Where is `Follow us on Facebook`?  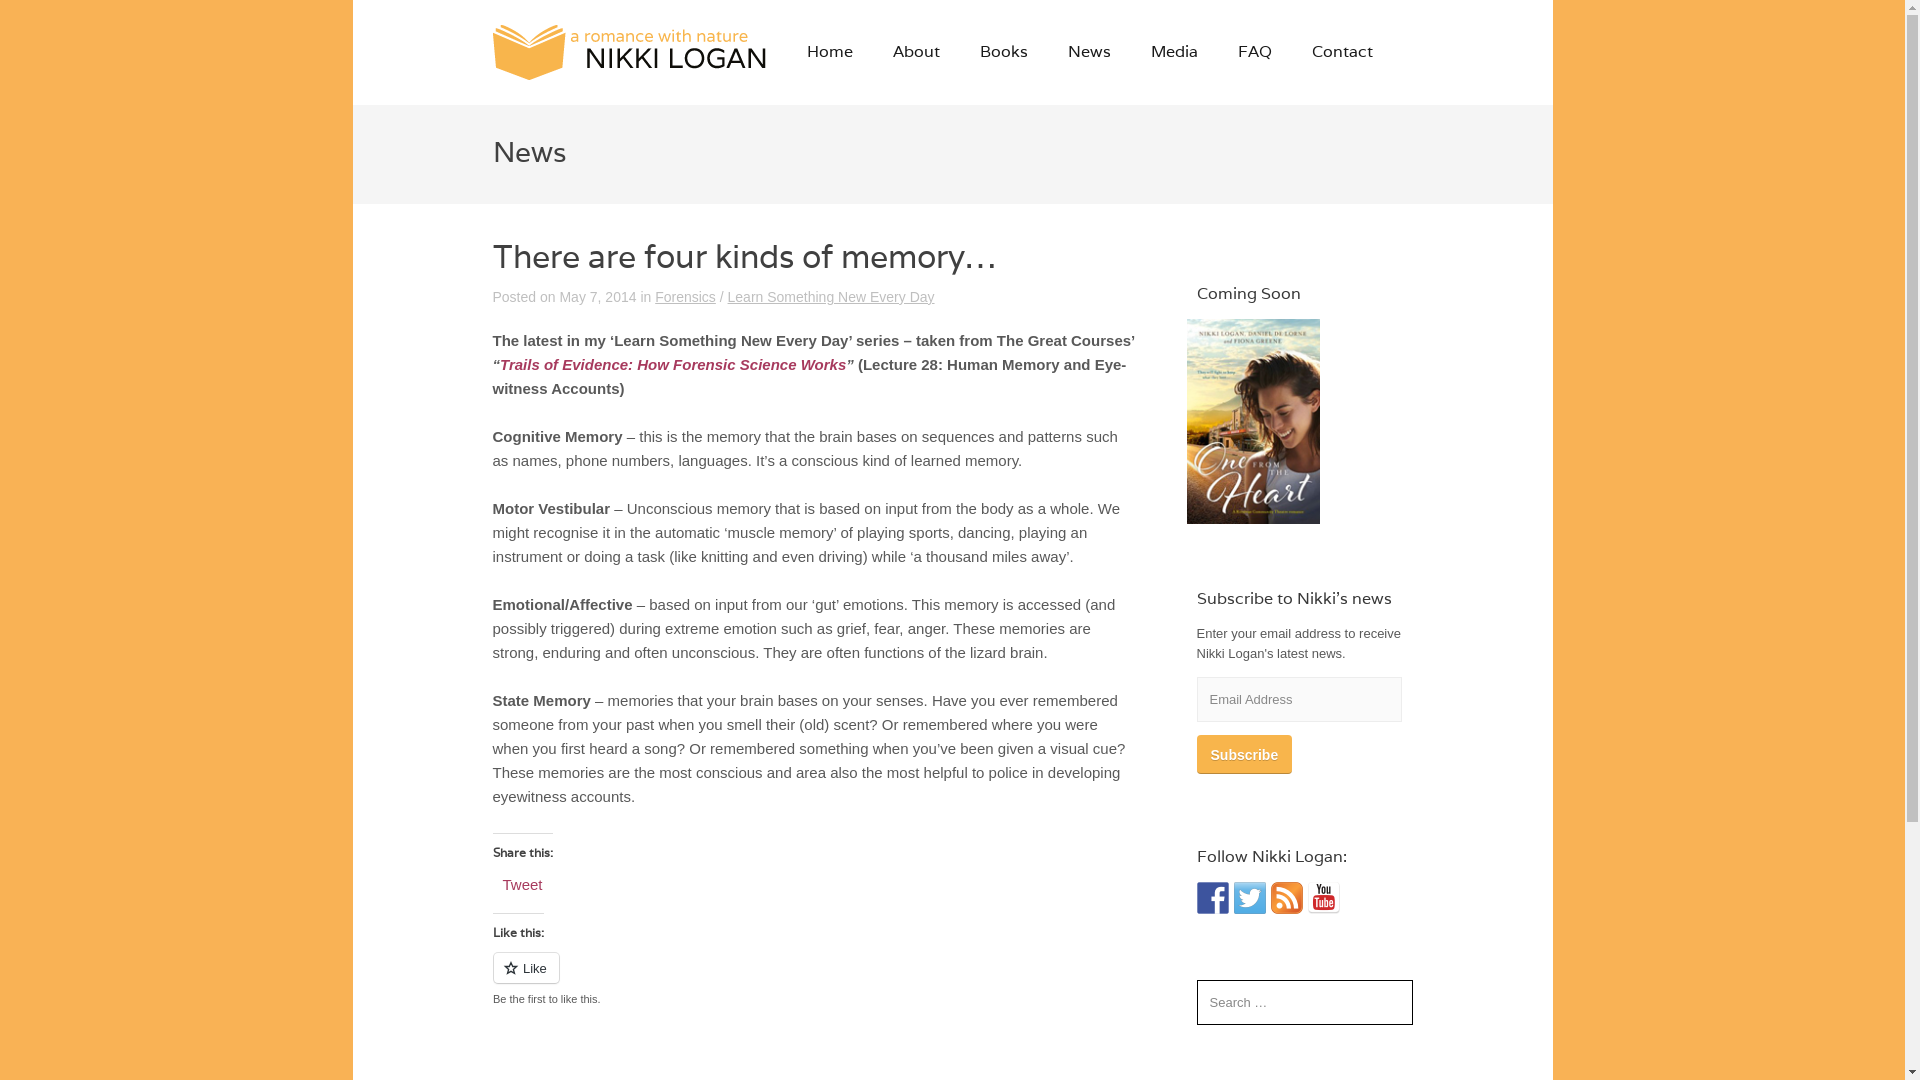
Follow us on Facebook is located at coordinates (1212, 898).